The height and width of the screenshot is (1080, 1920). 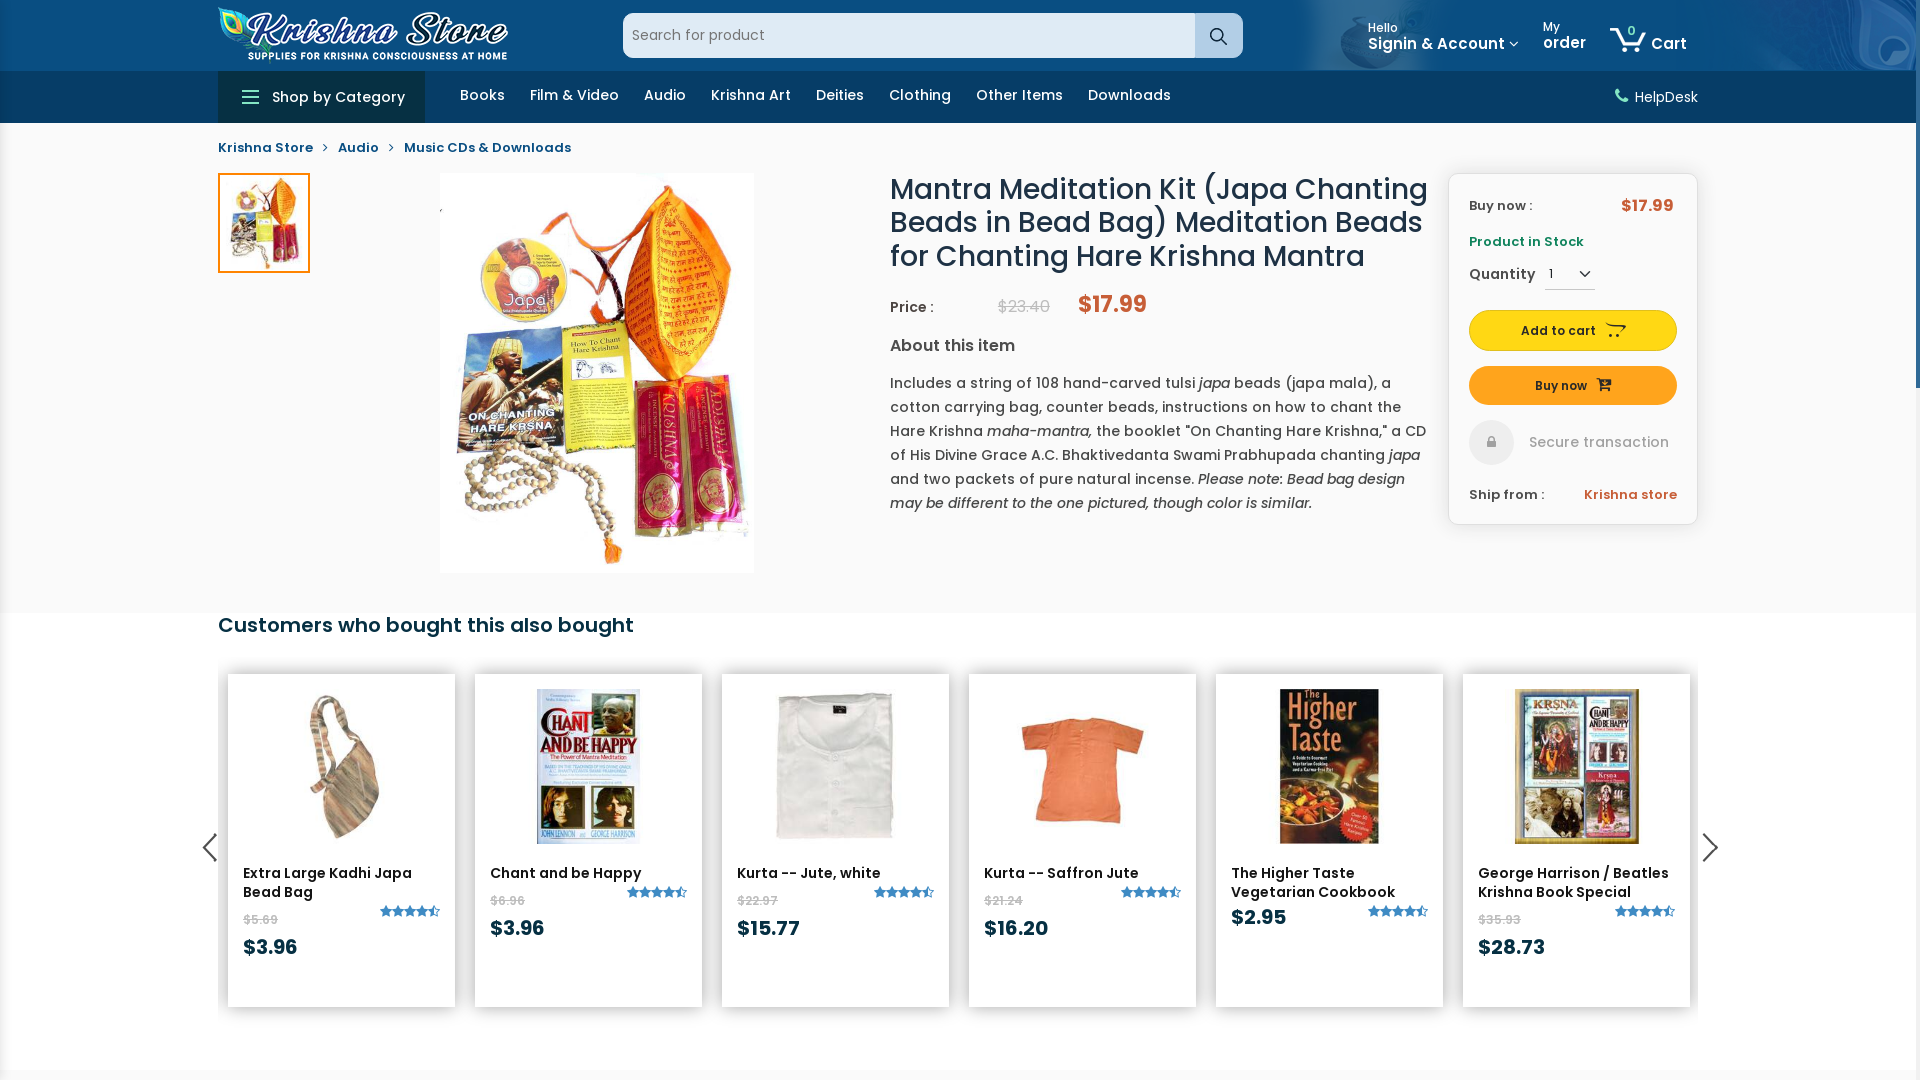 I want to click on Previous, so click(x=208, y=843).